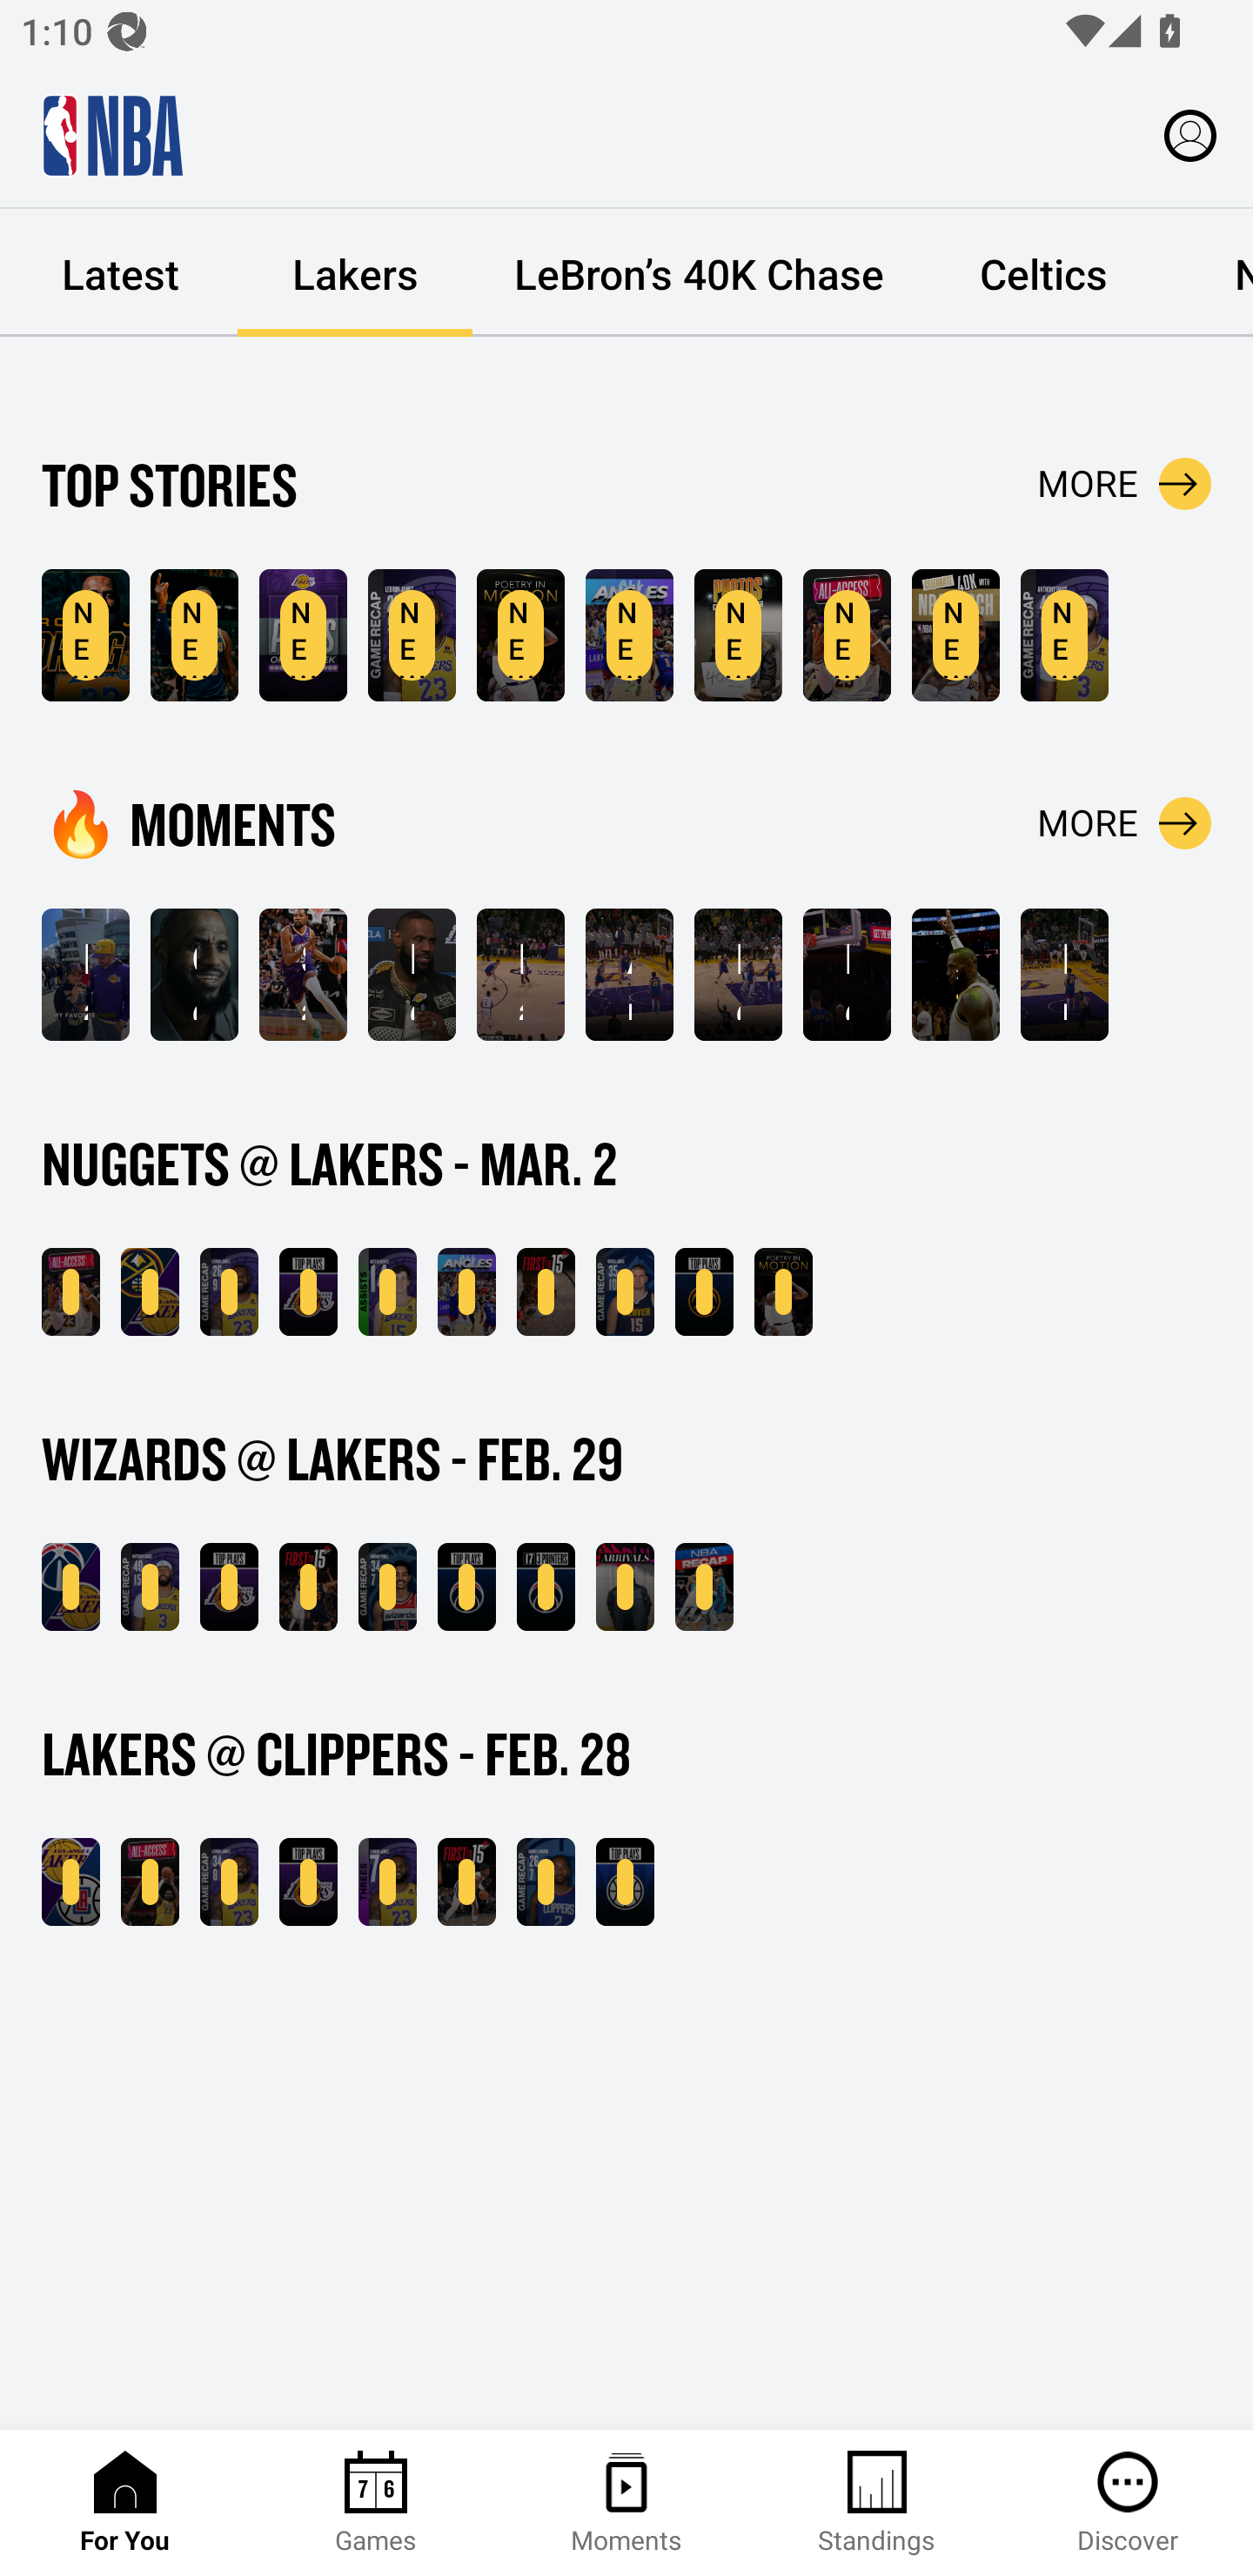 This screenshot has height=2576, width=1253. Describe the element at coordinates (229, 1587) in the screenshot. I see `NEW LAL's Top Plays from WAS vs. LAL` at that location.